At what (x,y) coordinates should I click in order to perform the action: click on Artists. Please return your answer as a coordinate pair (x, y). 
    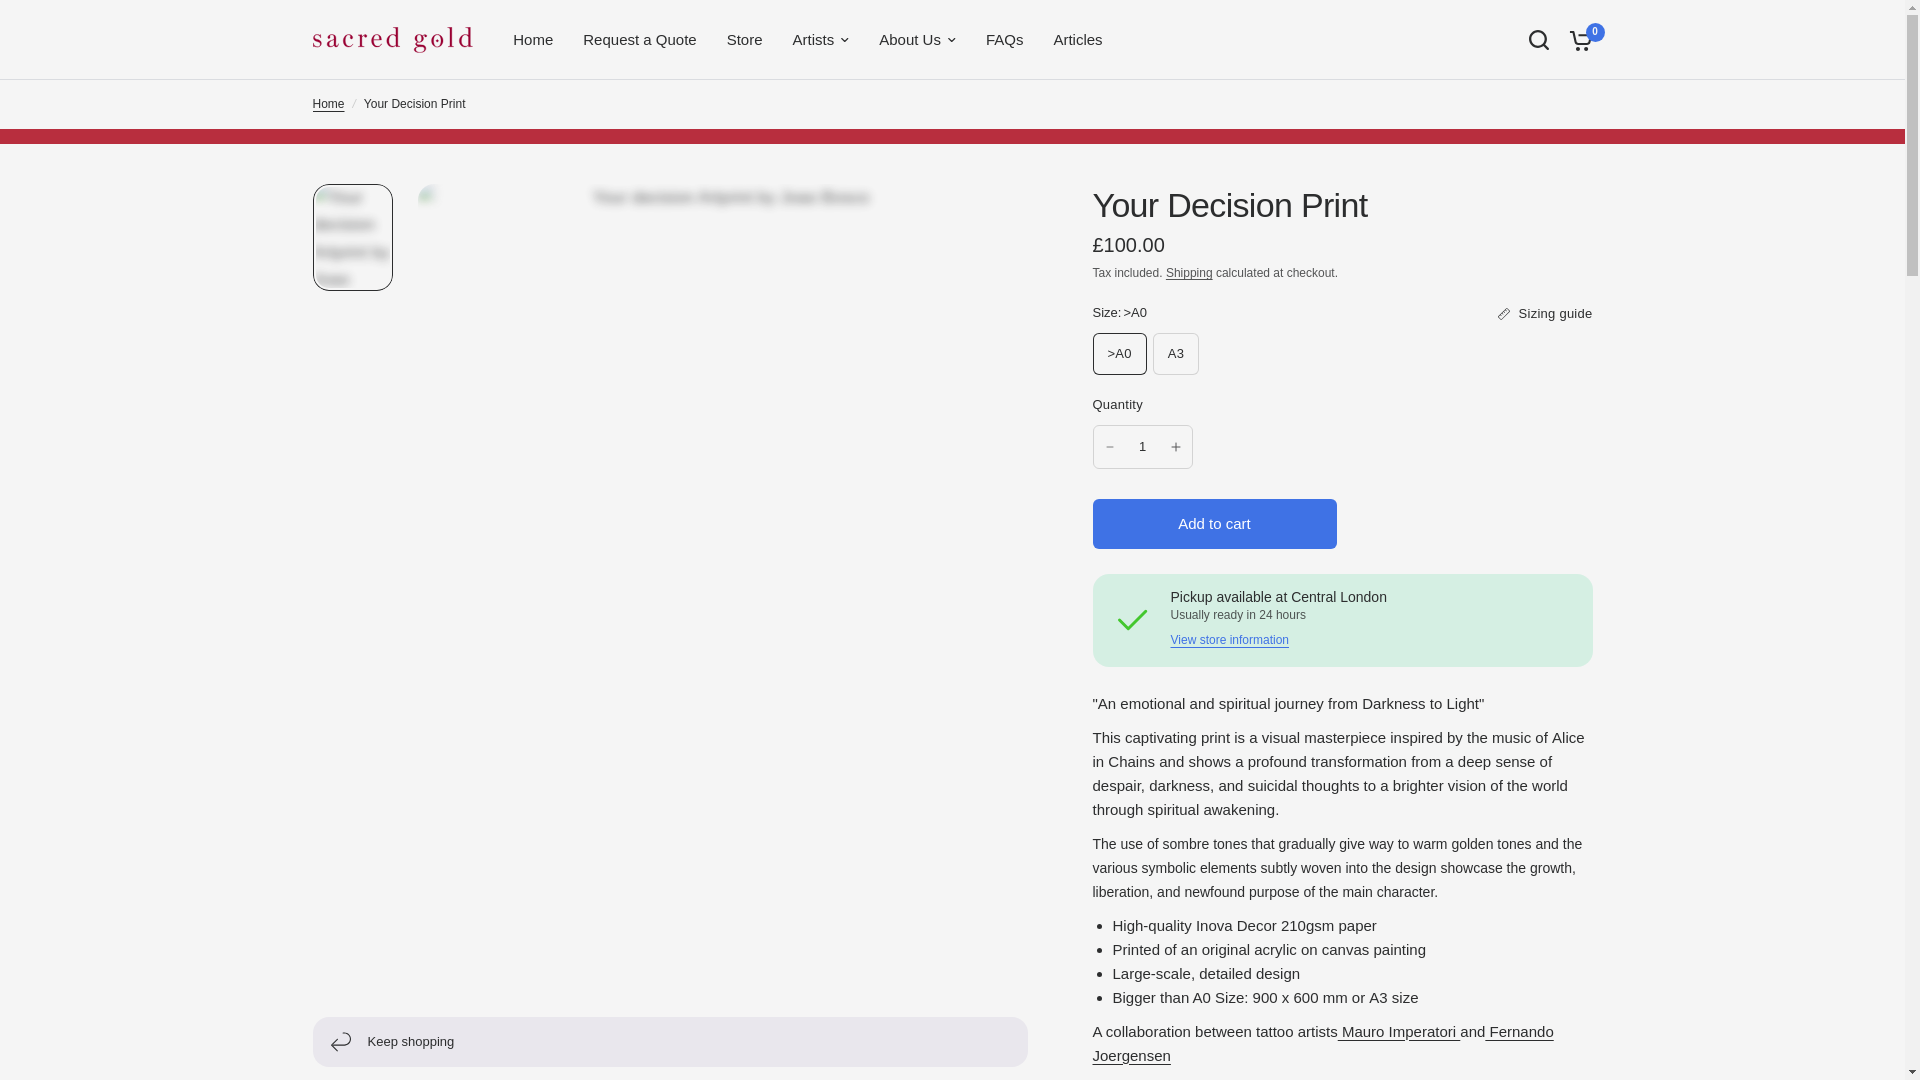
    Looking at the image, I should click on (821, 40).